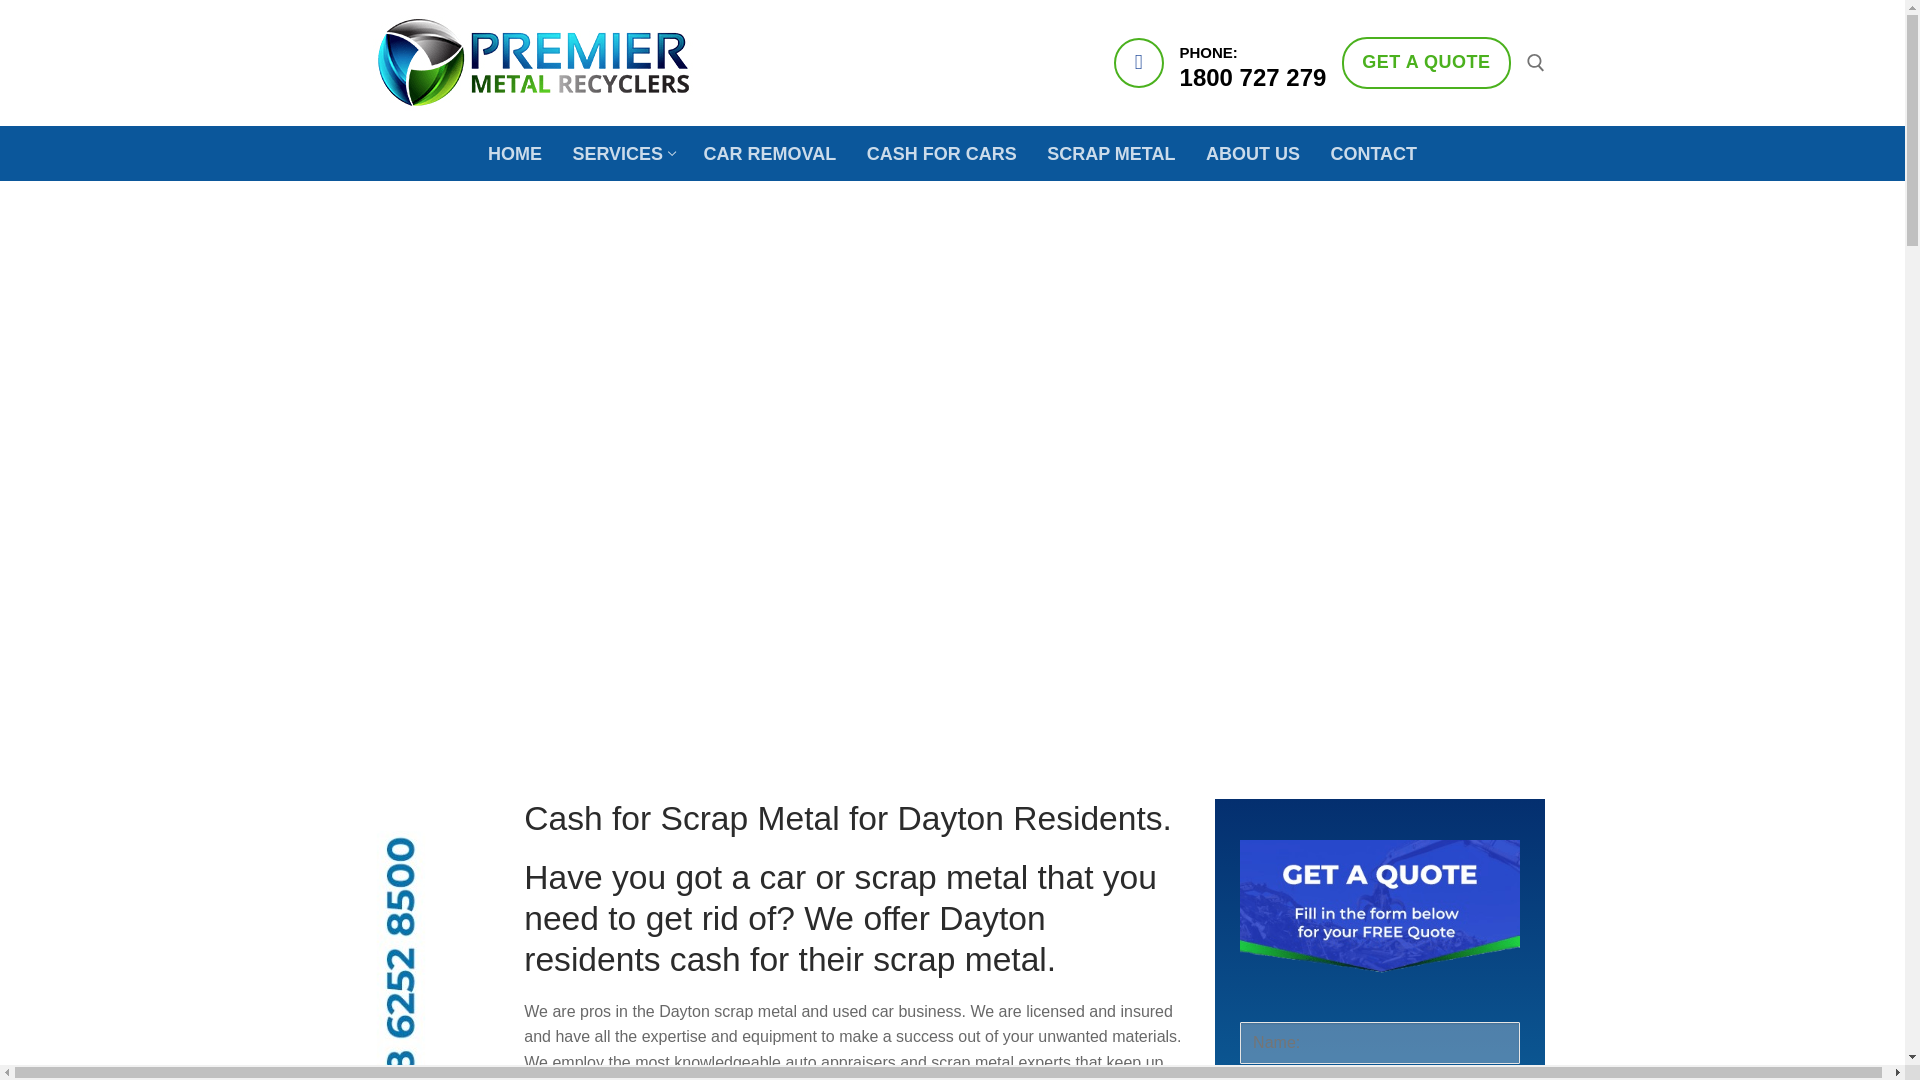  I want to click on ABOUT US, so click(1252, 152).